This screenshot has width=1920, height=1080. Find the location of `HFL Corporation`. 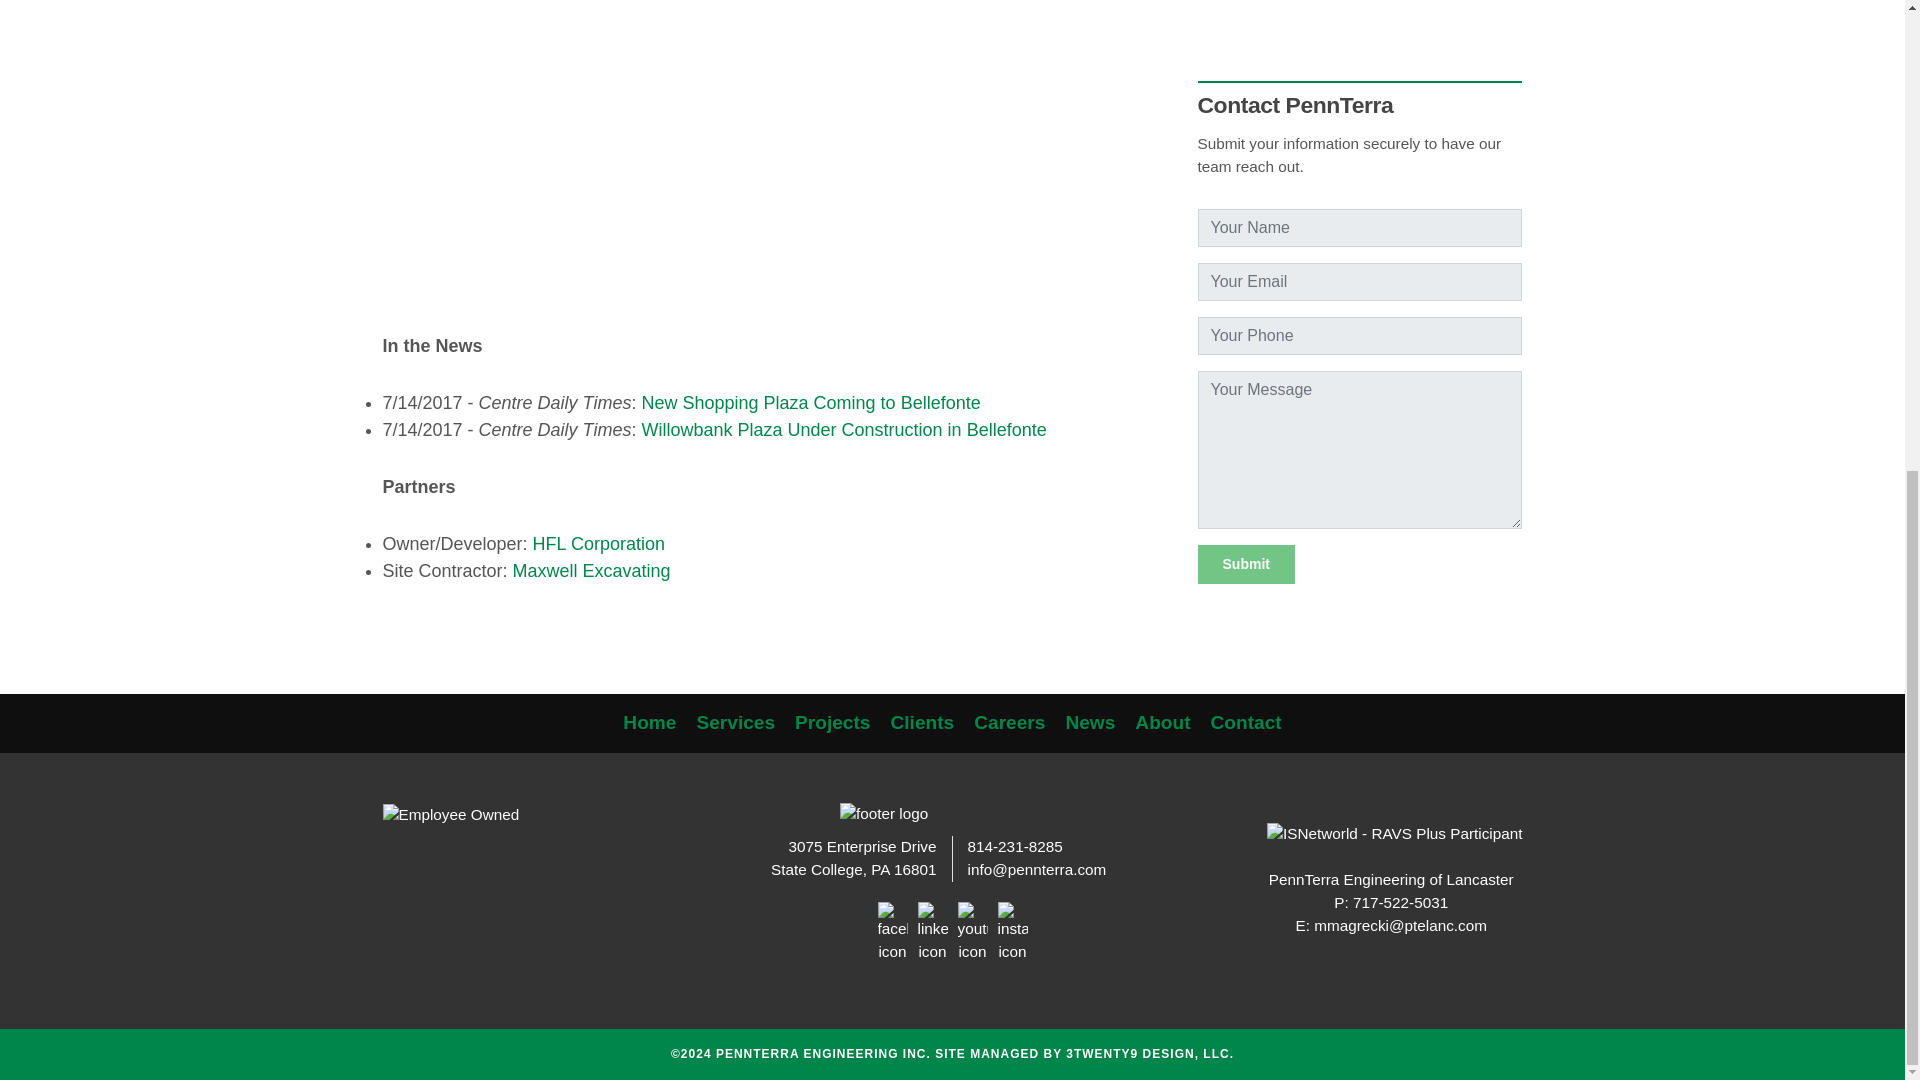

HFL Corporation is located at coordinates (598, 544).